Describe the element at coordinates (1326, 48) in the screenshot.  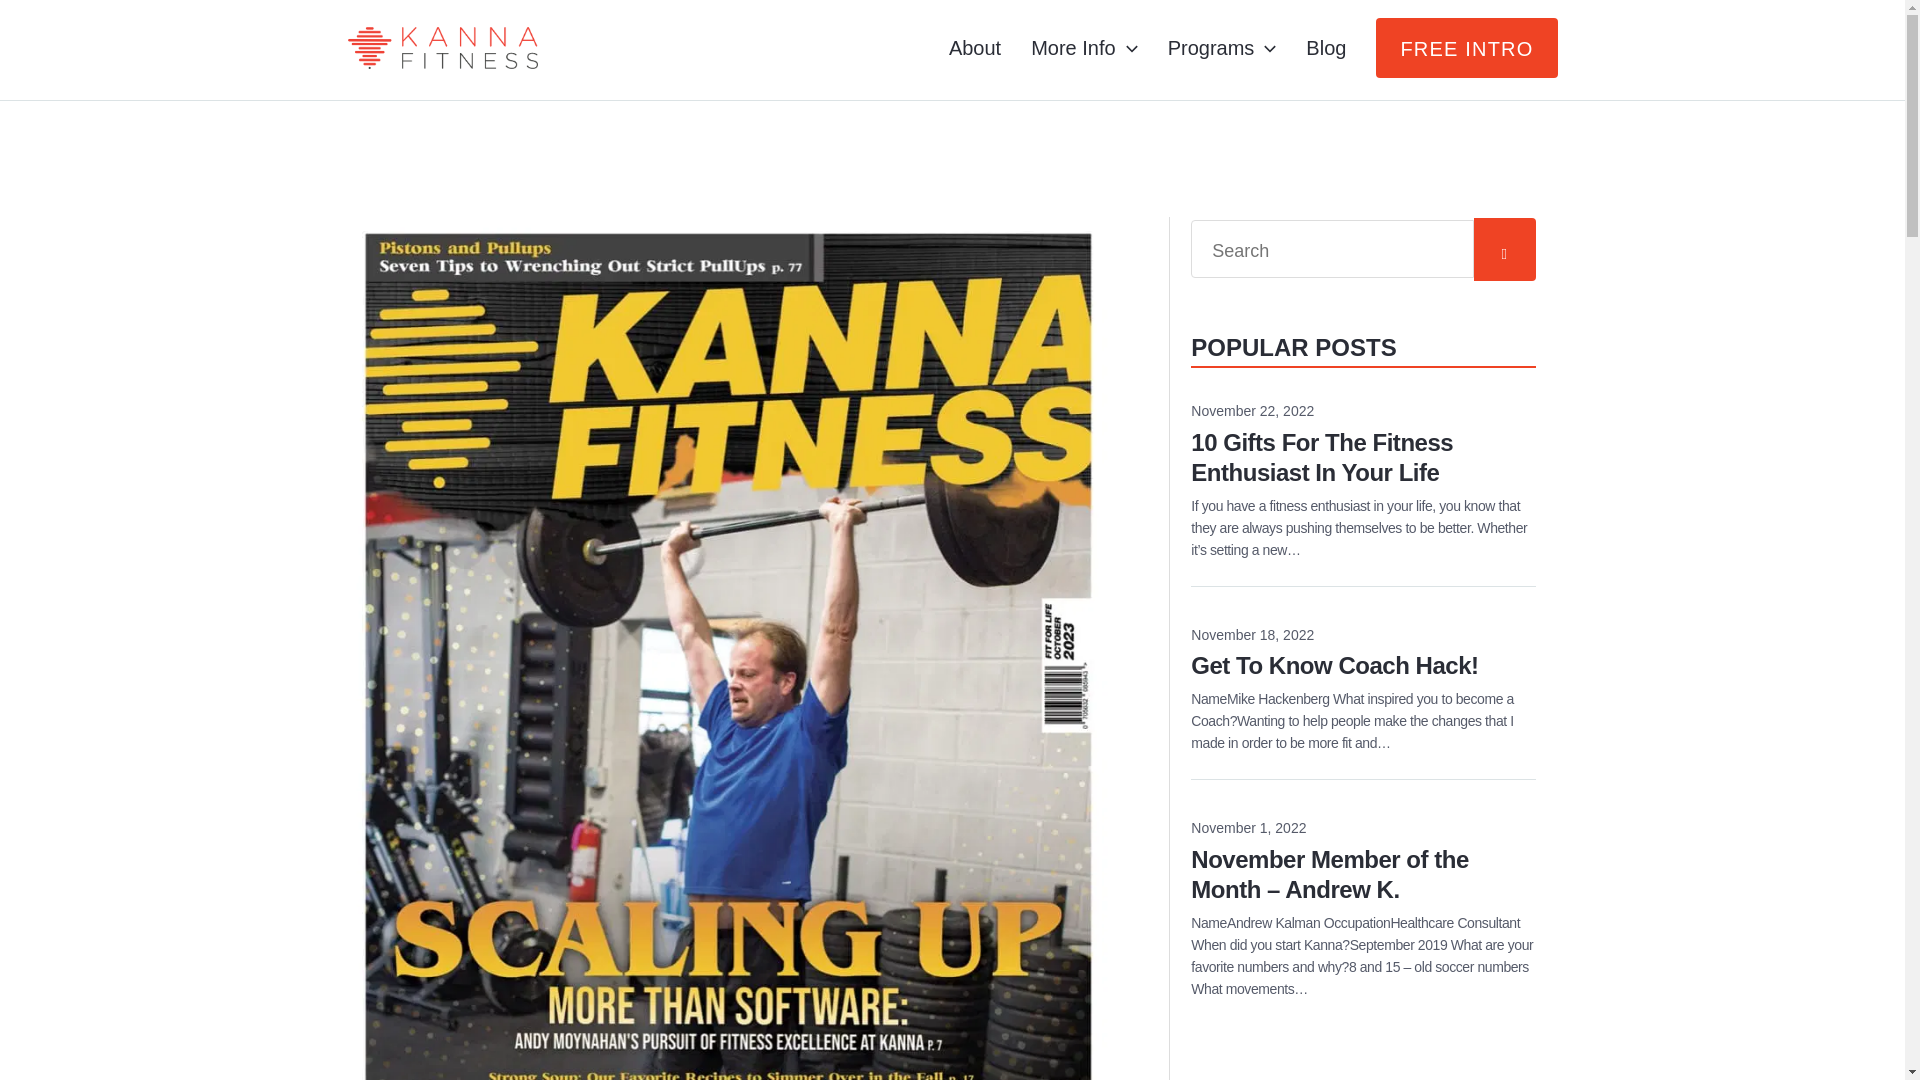
I see `More Info` at that location.